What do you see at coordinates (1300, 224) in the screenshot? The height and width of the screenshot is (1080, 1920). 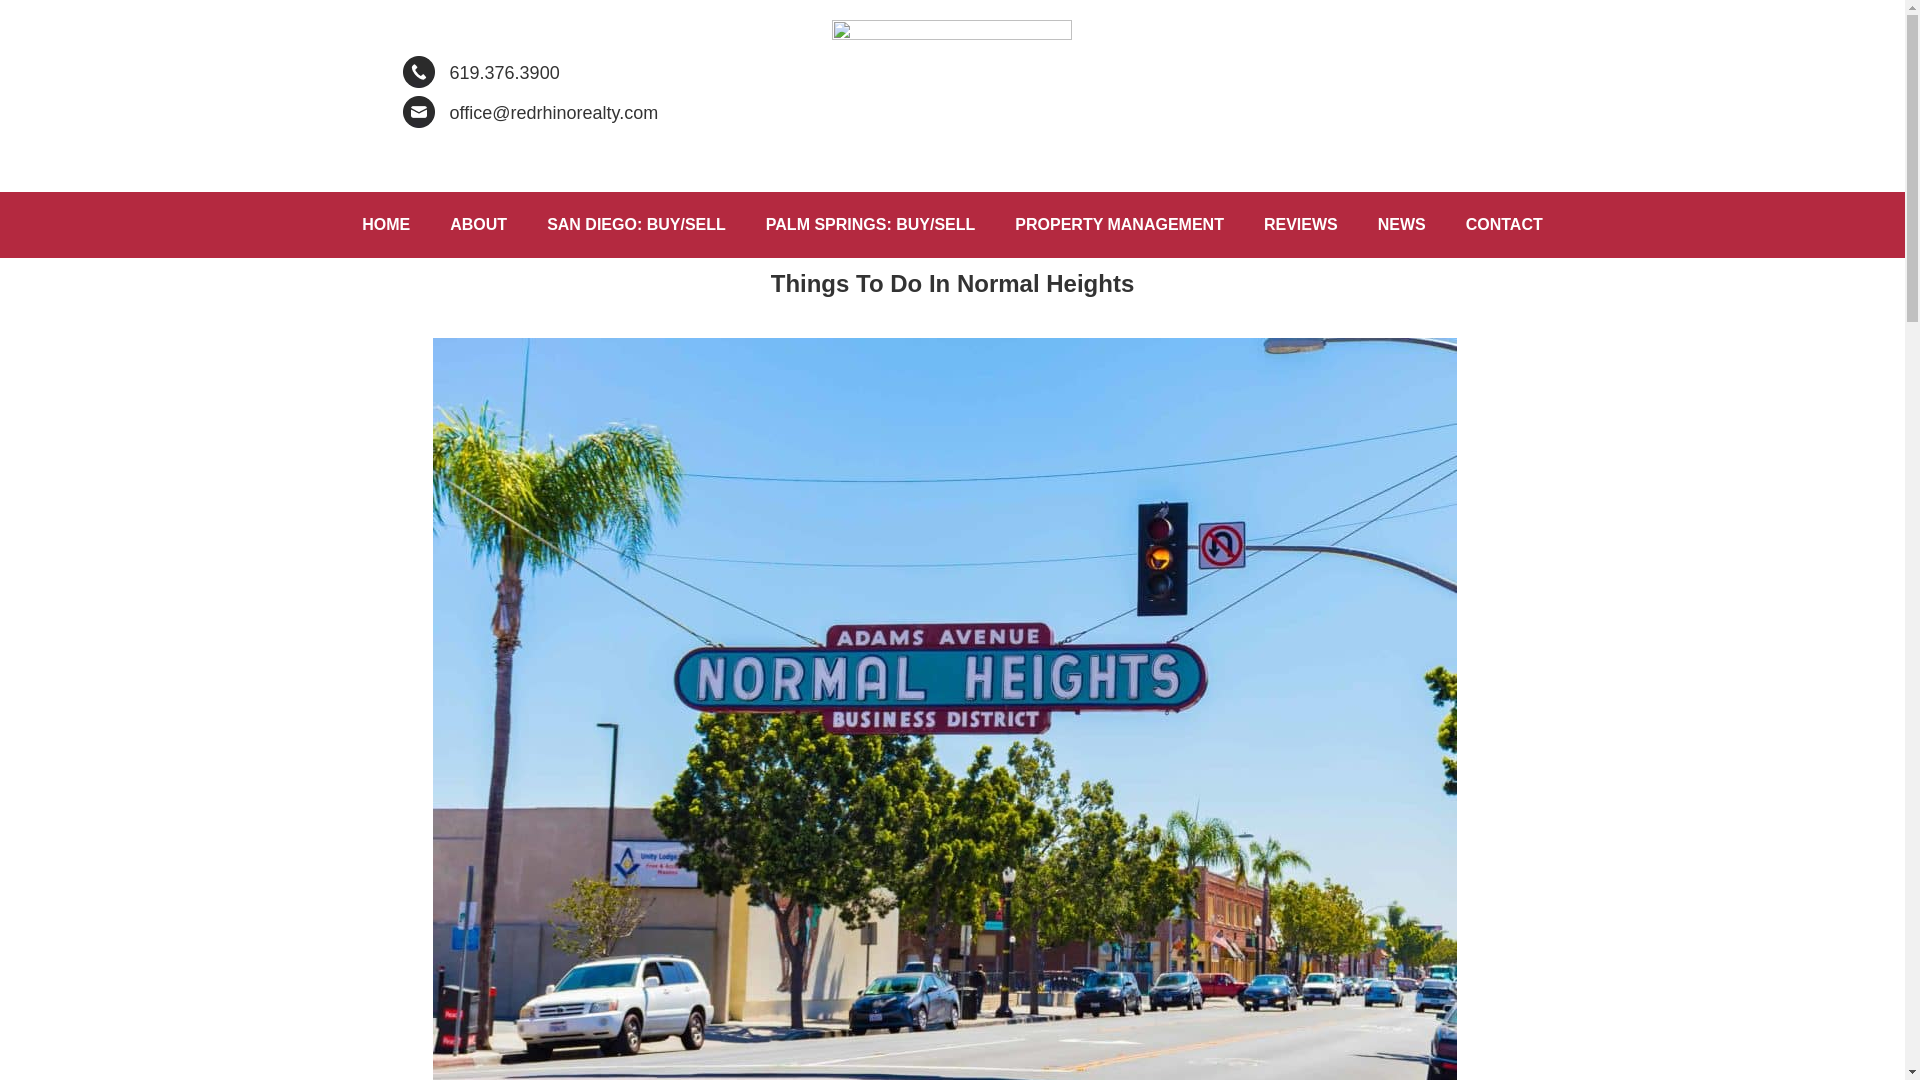 I see `REVIEWS` at bounding box center [1300, 224].